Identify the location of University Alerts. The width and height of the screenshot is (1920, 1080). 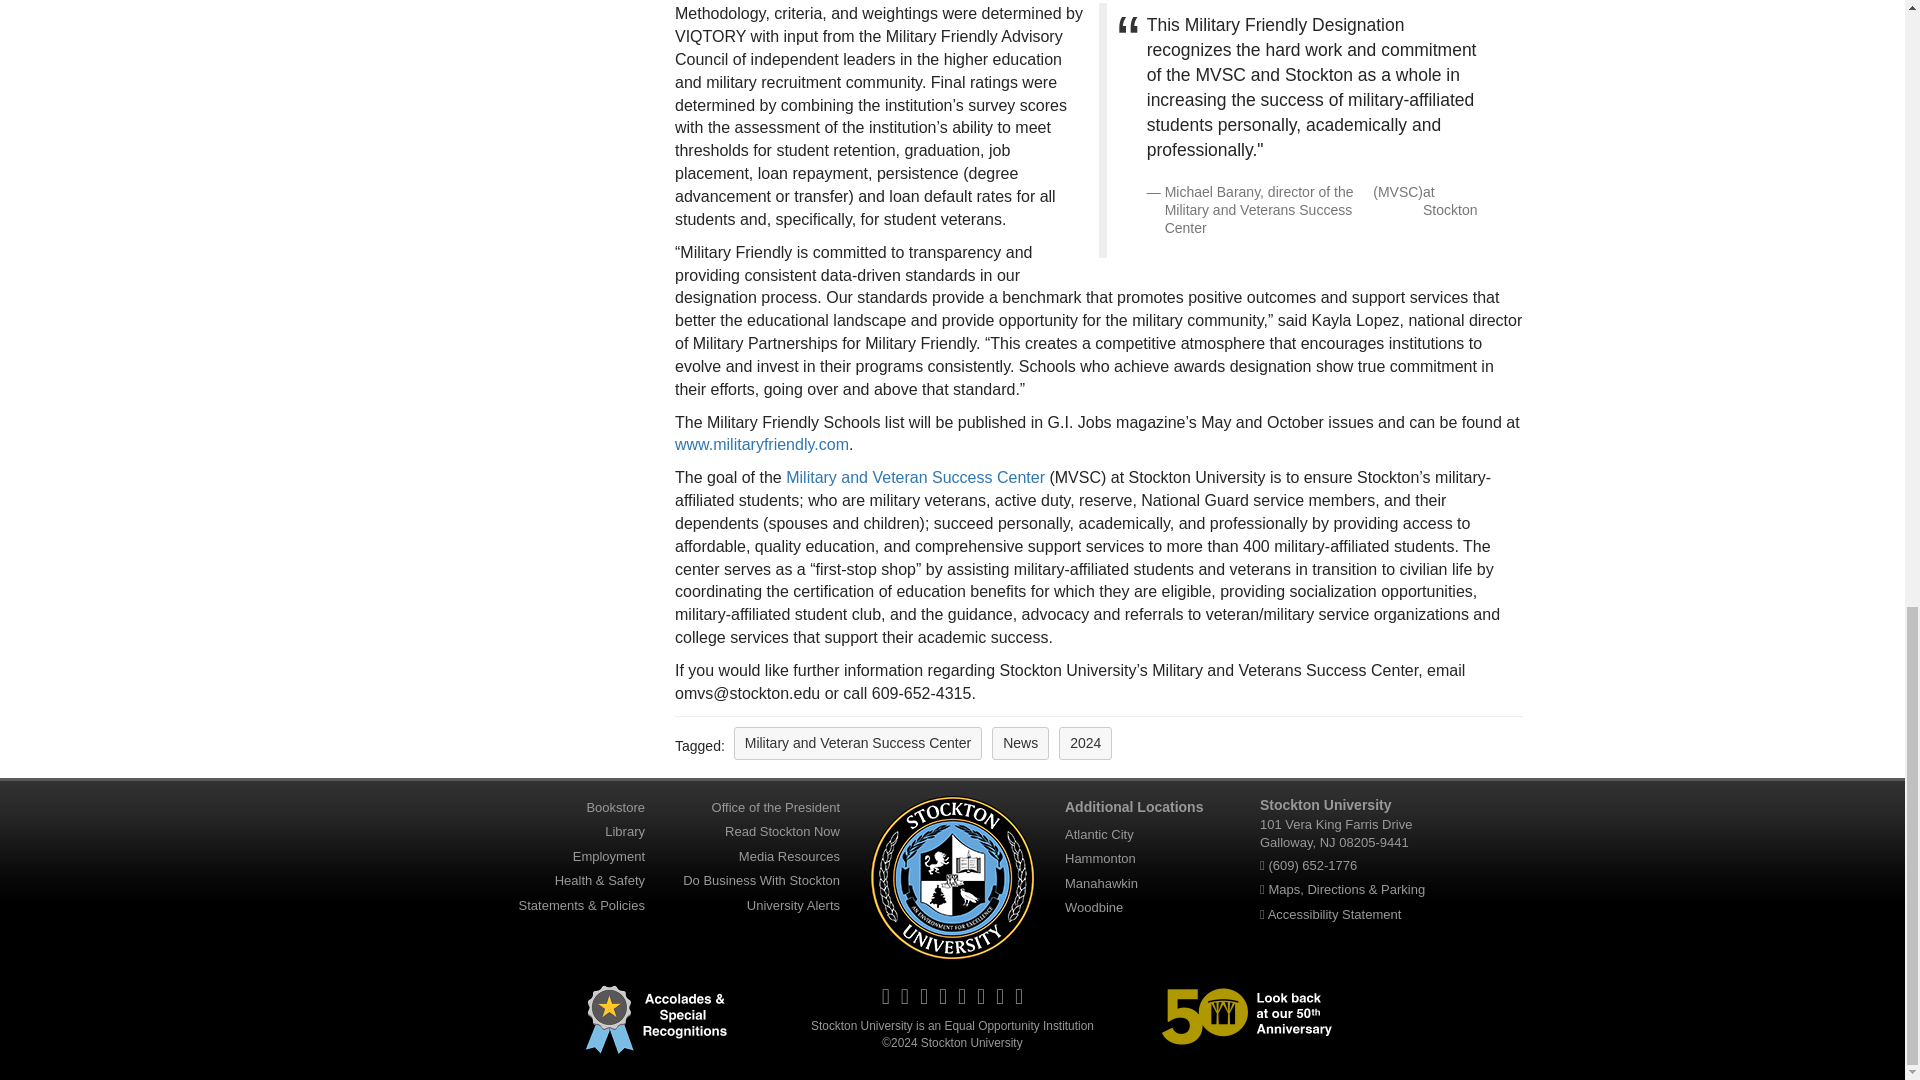
(793, 905).